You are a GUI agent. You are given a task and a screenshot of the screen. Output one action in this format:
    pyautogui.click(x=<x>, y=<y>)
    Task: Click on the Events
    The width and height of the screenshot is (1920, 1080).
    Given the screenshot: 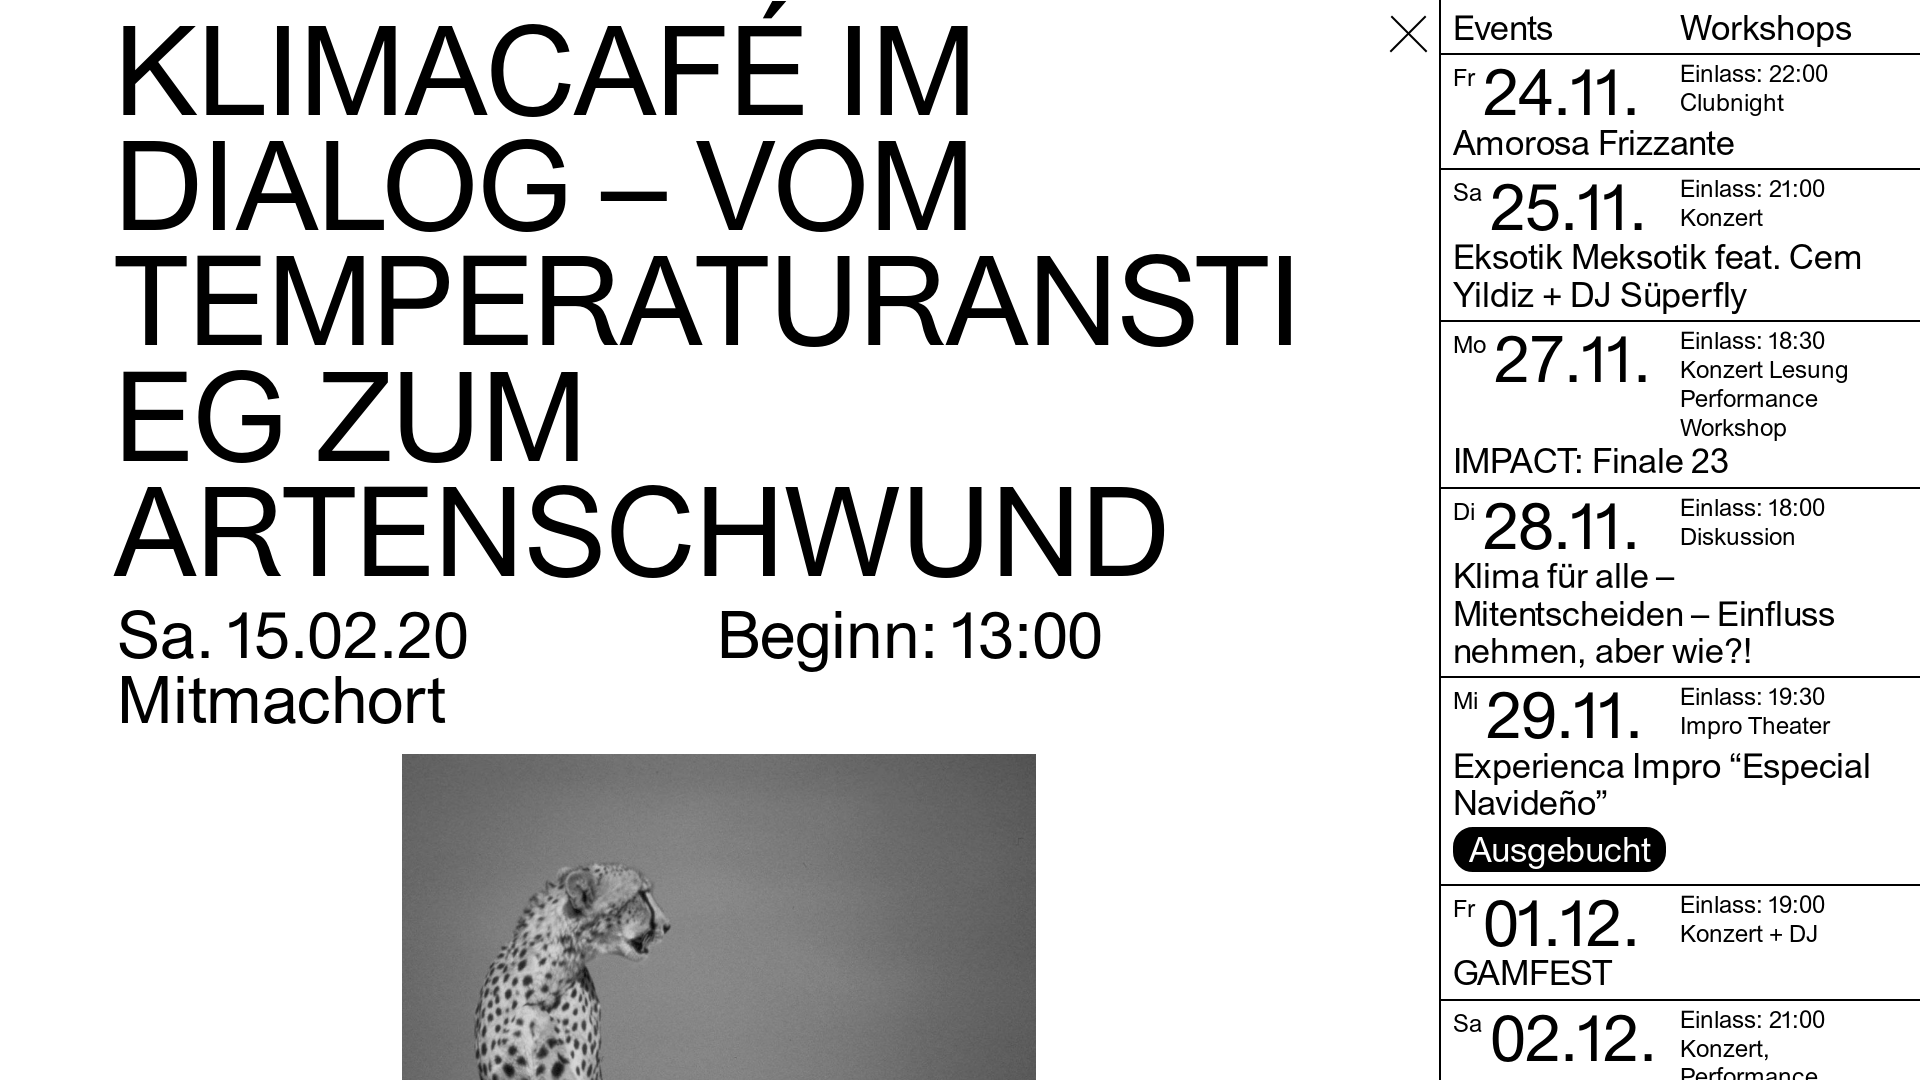 What is the action you would take?
    pyautogui.click(x=1566, y=26)
    